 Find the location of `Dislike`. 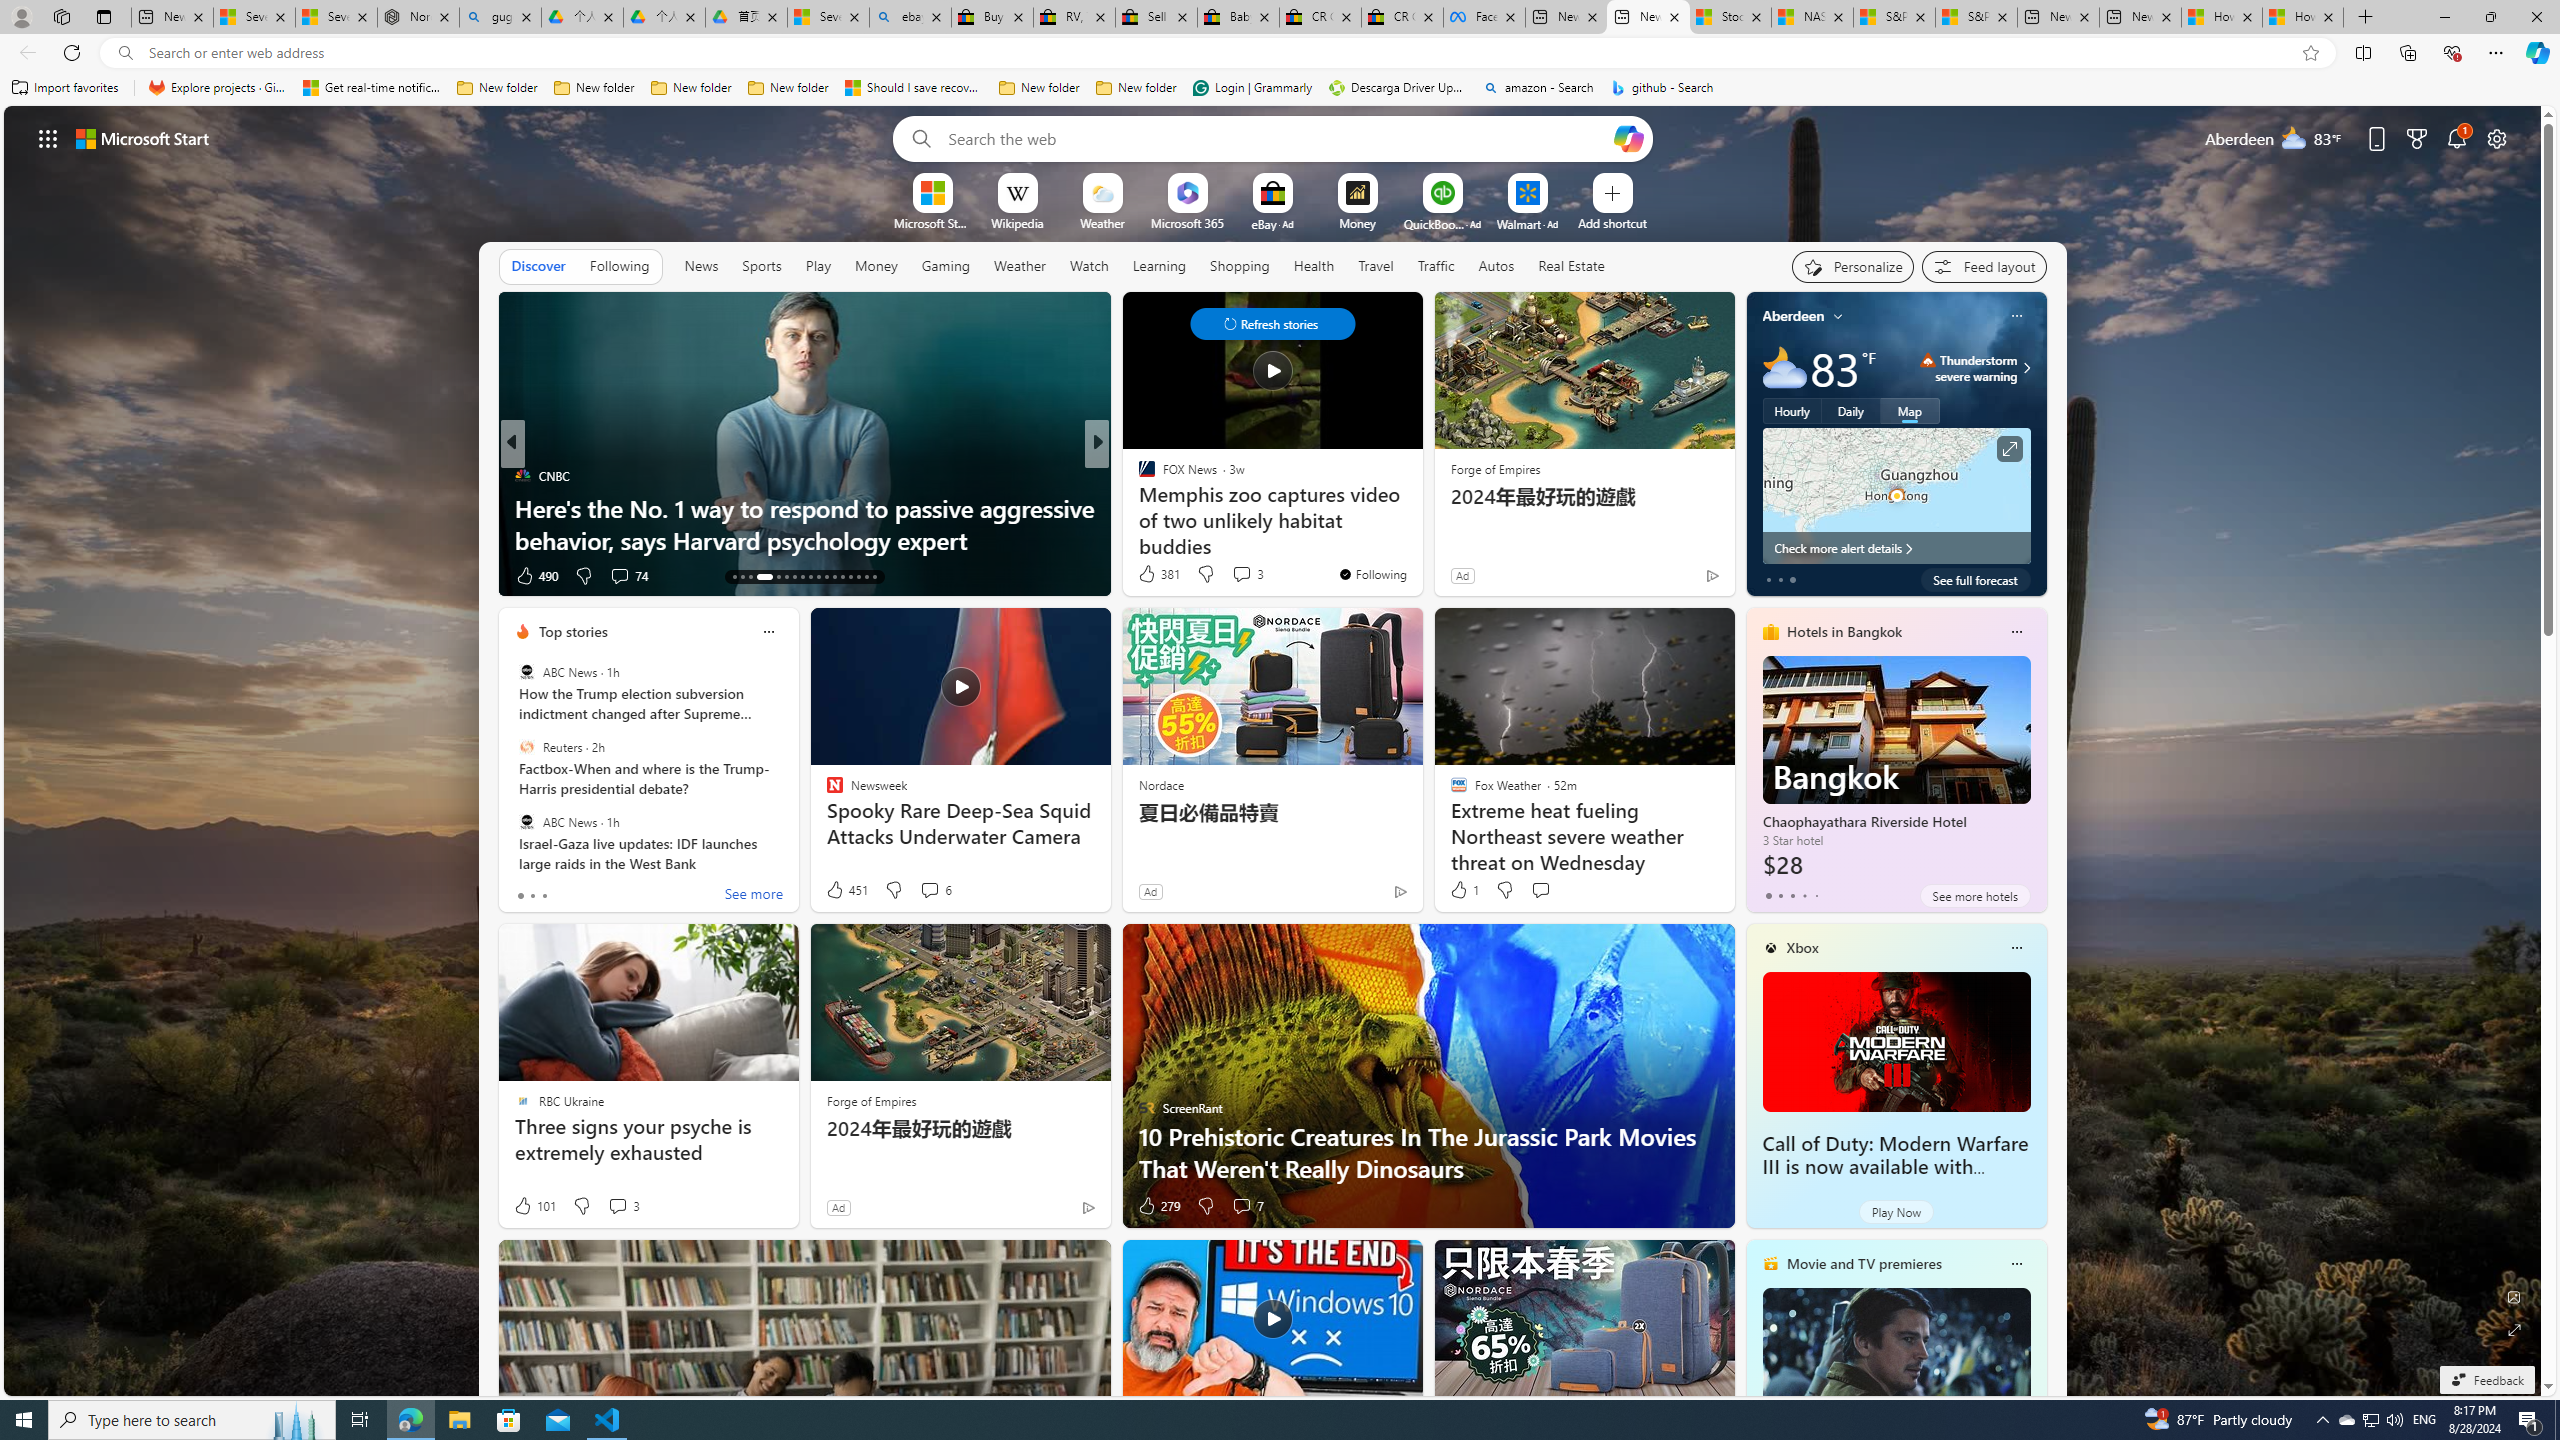

Dislike is located at coordinates (1205, 1206).